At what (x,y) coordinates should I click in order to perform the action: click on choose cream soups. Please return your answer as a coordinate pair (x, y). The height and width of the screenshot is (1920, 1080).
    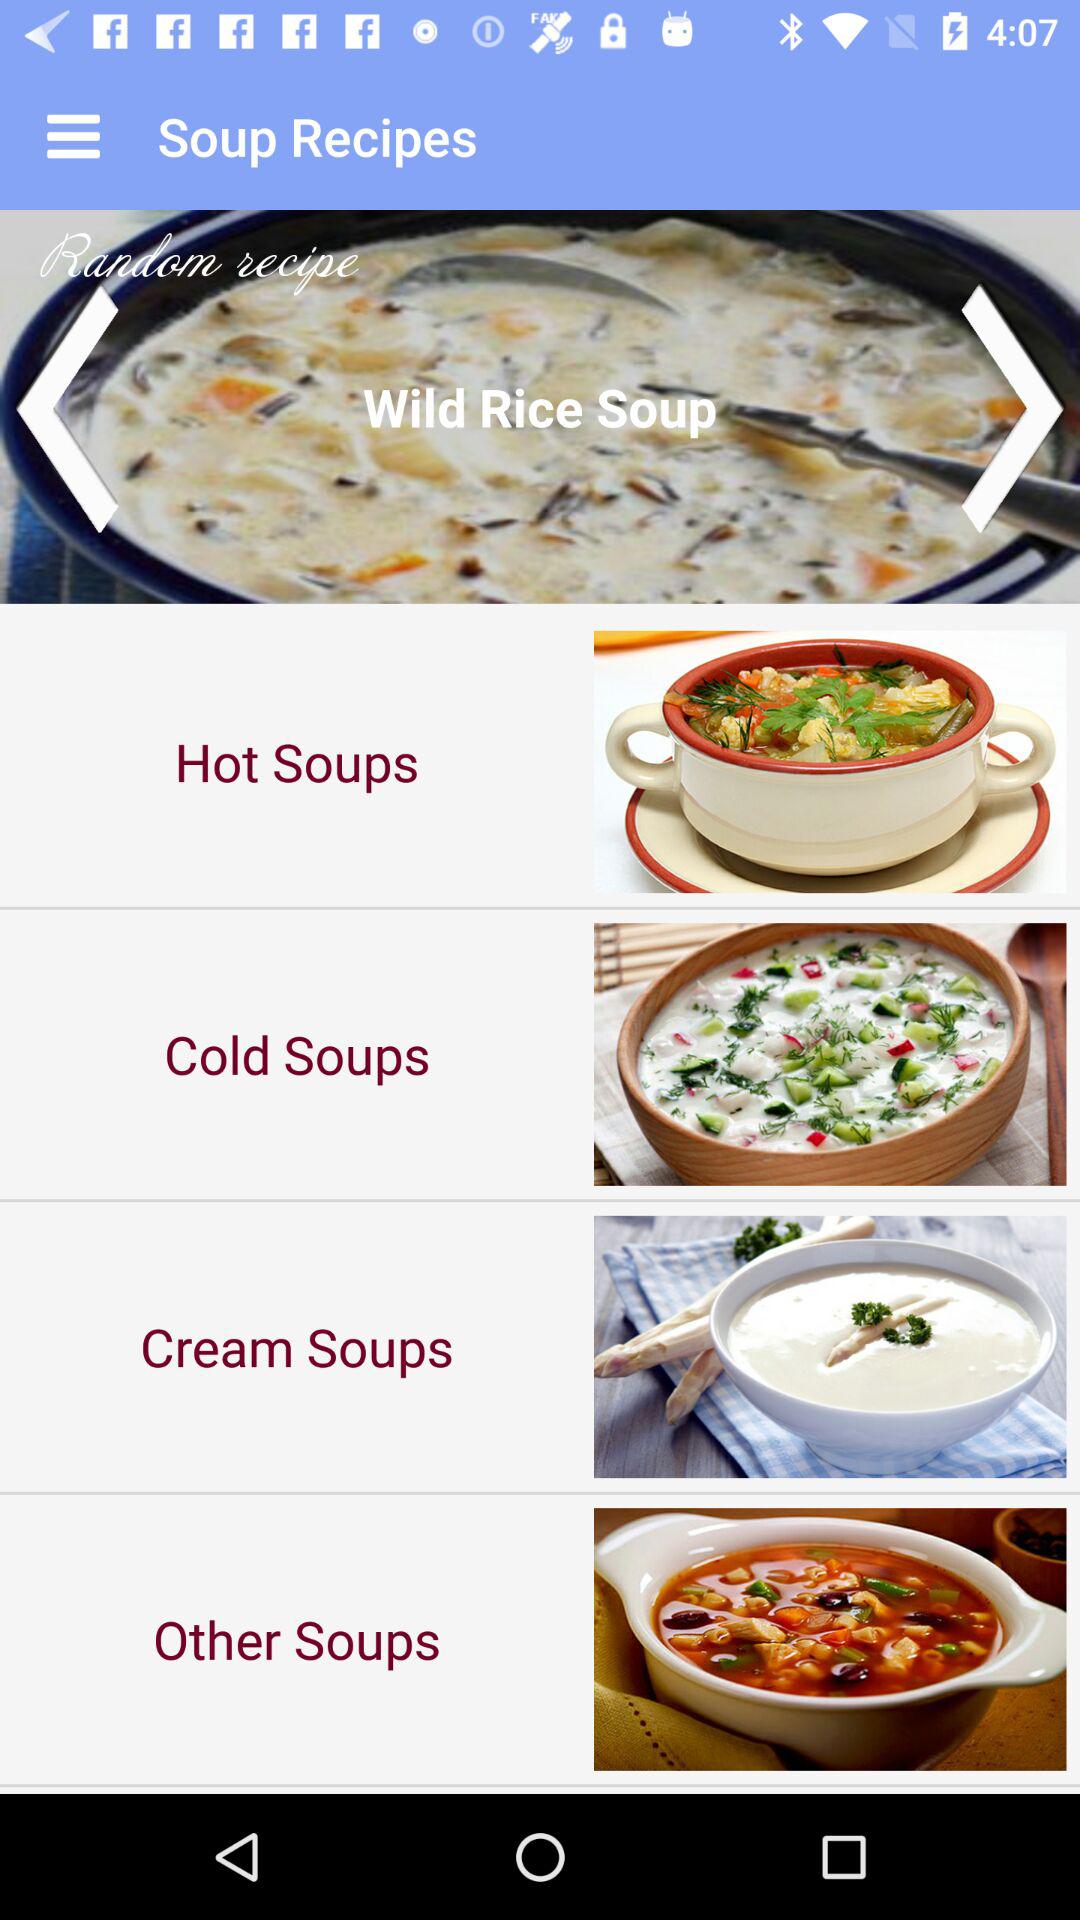
    Looking at the image, I should click on (297, 1346).